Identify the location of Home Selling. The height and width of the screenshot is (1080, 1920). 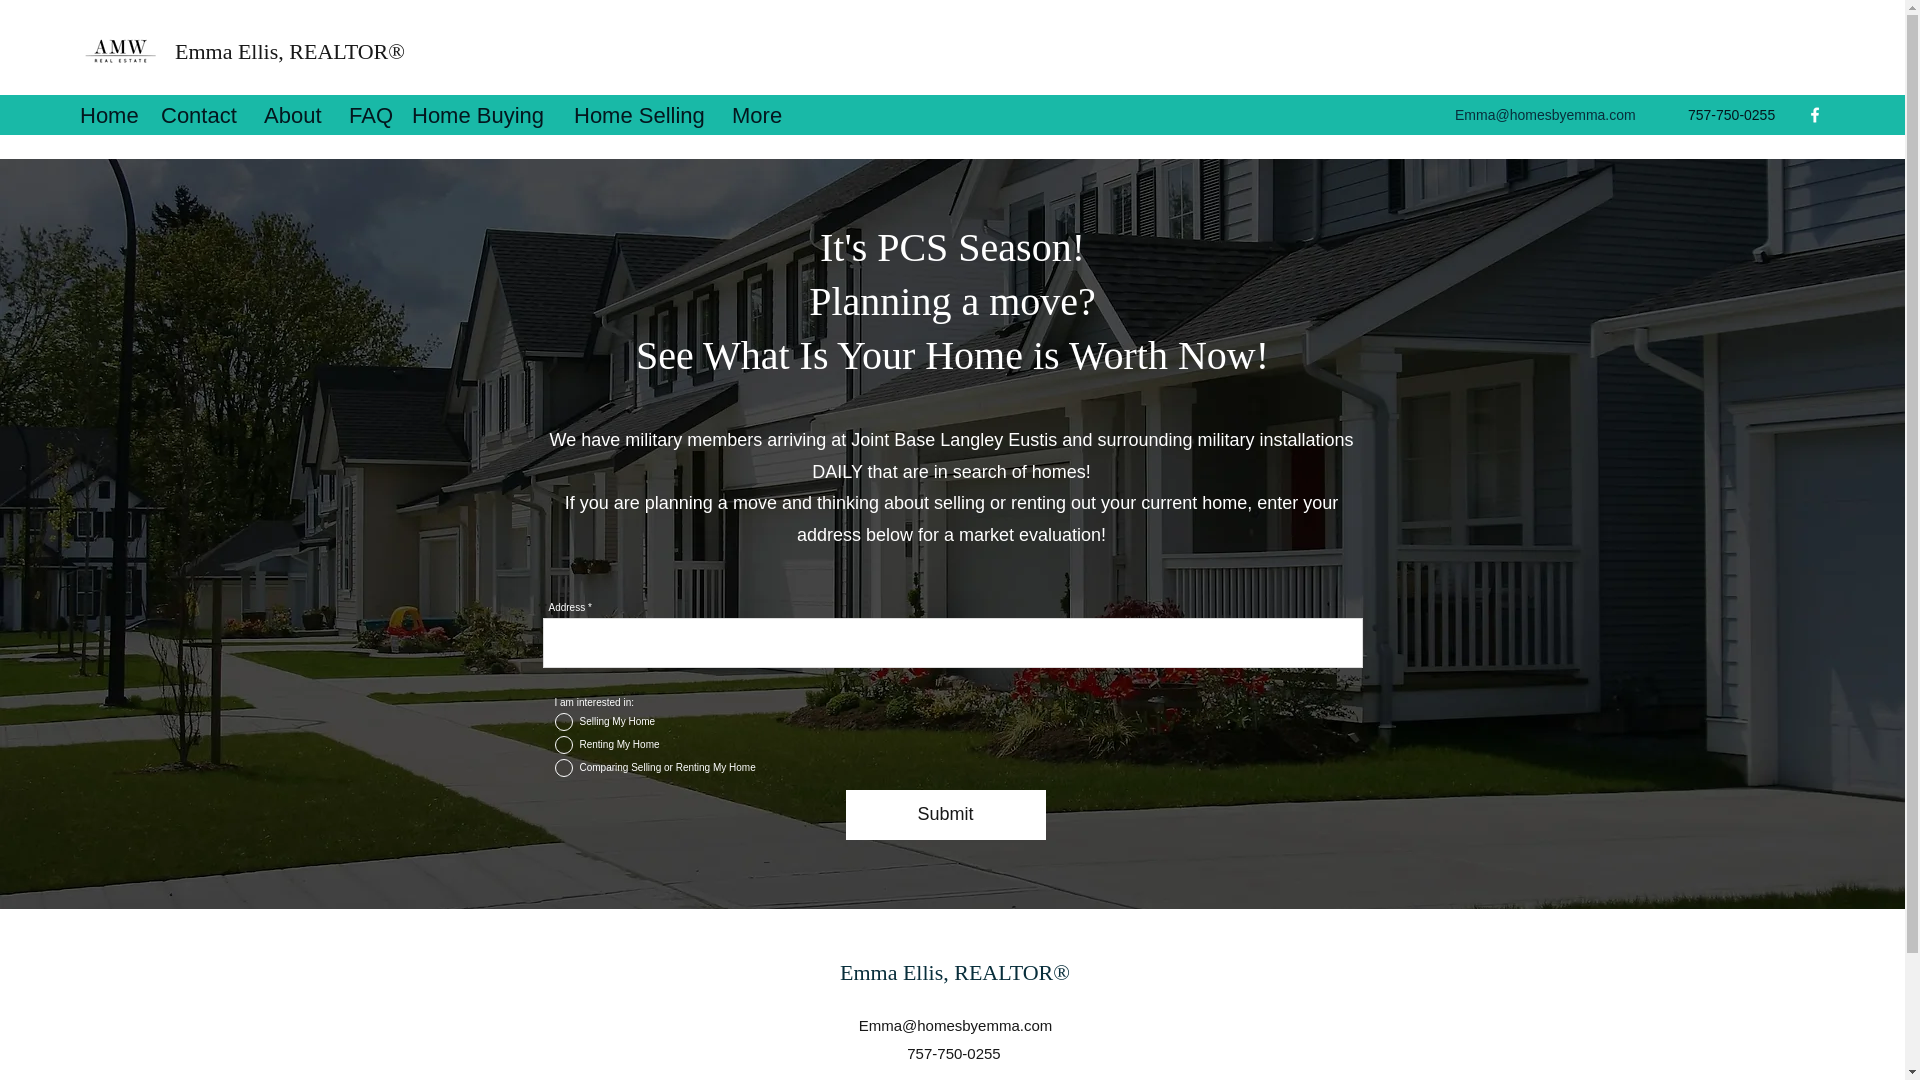
(642, 114).